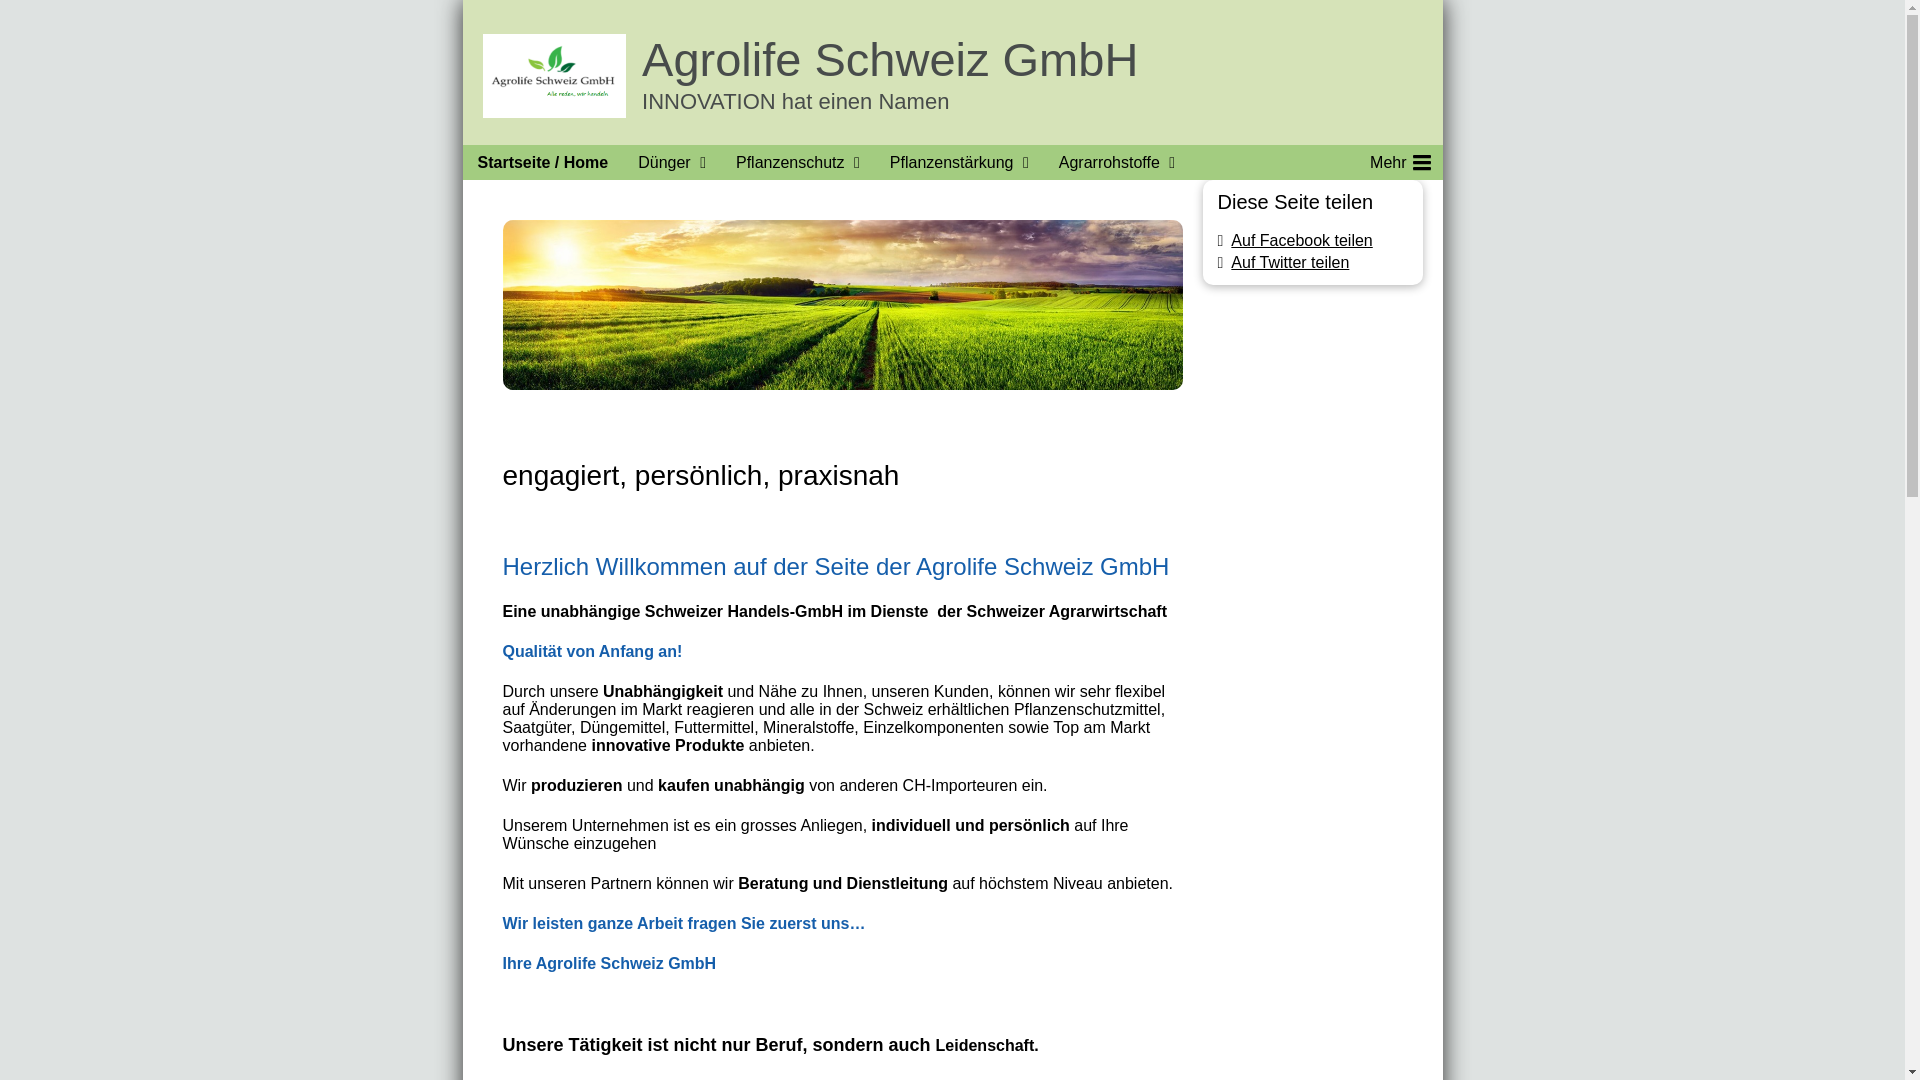 The image size is (1920, 1080). What do you see at coordinates (890, 60) in the screenshot?
I see `Agrolife Schweiz GmbH` at bounding box center [890, 60].